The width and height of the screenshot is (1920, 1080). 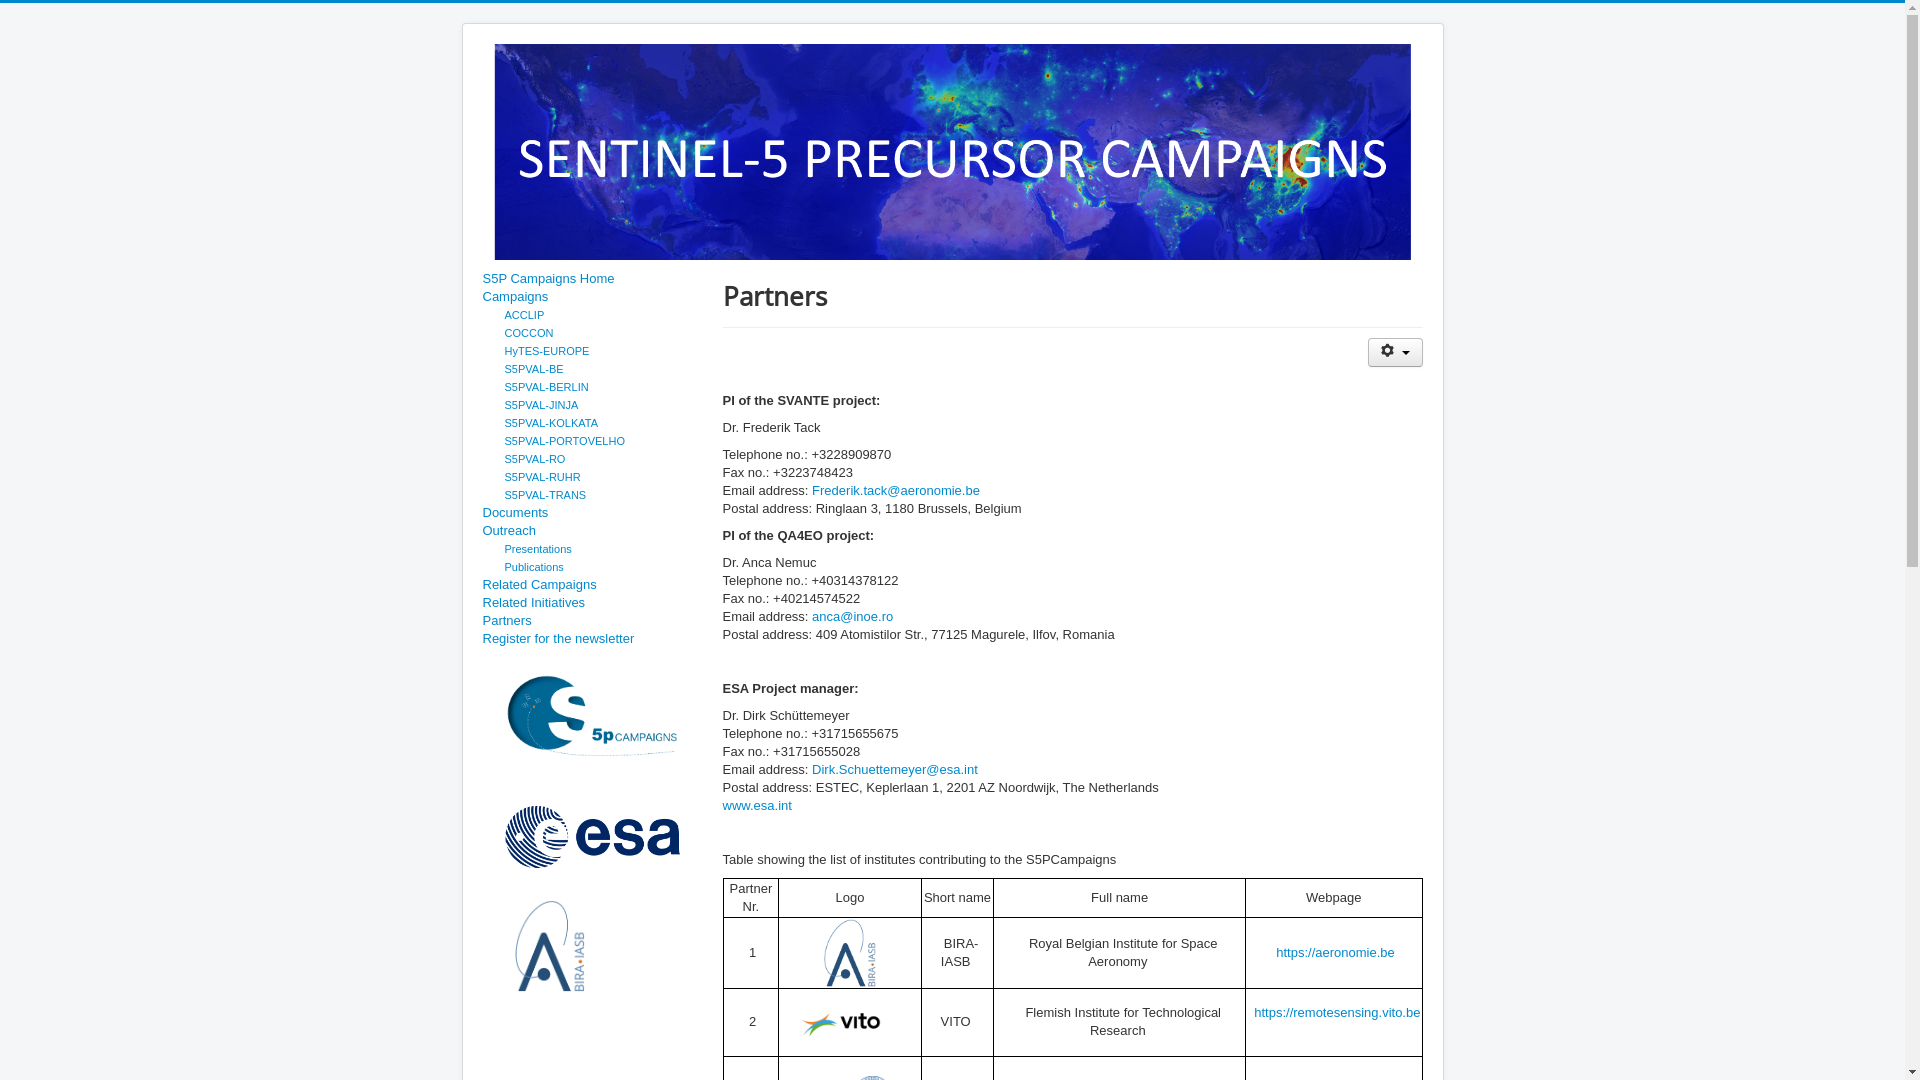 What do you see at coordinates (528, 333) in the screenshot?
I see `COCCON` at bounding box center [528, 333].